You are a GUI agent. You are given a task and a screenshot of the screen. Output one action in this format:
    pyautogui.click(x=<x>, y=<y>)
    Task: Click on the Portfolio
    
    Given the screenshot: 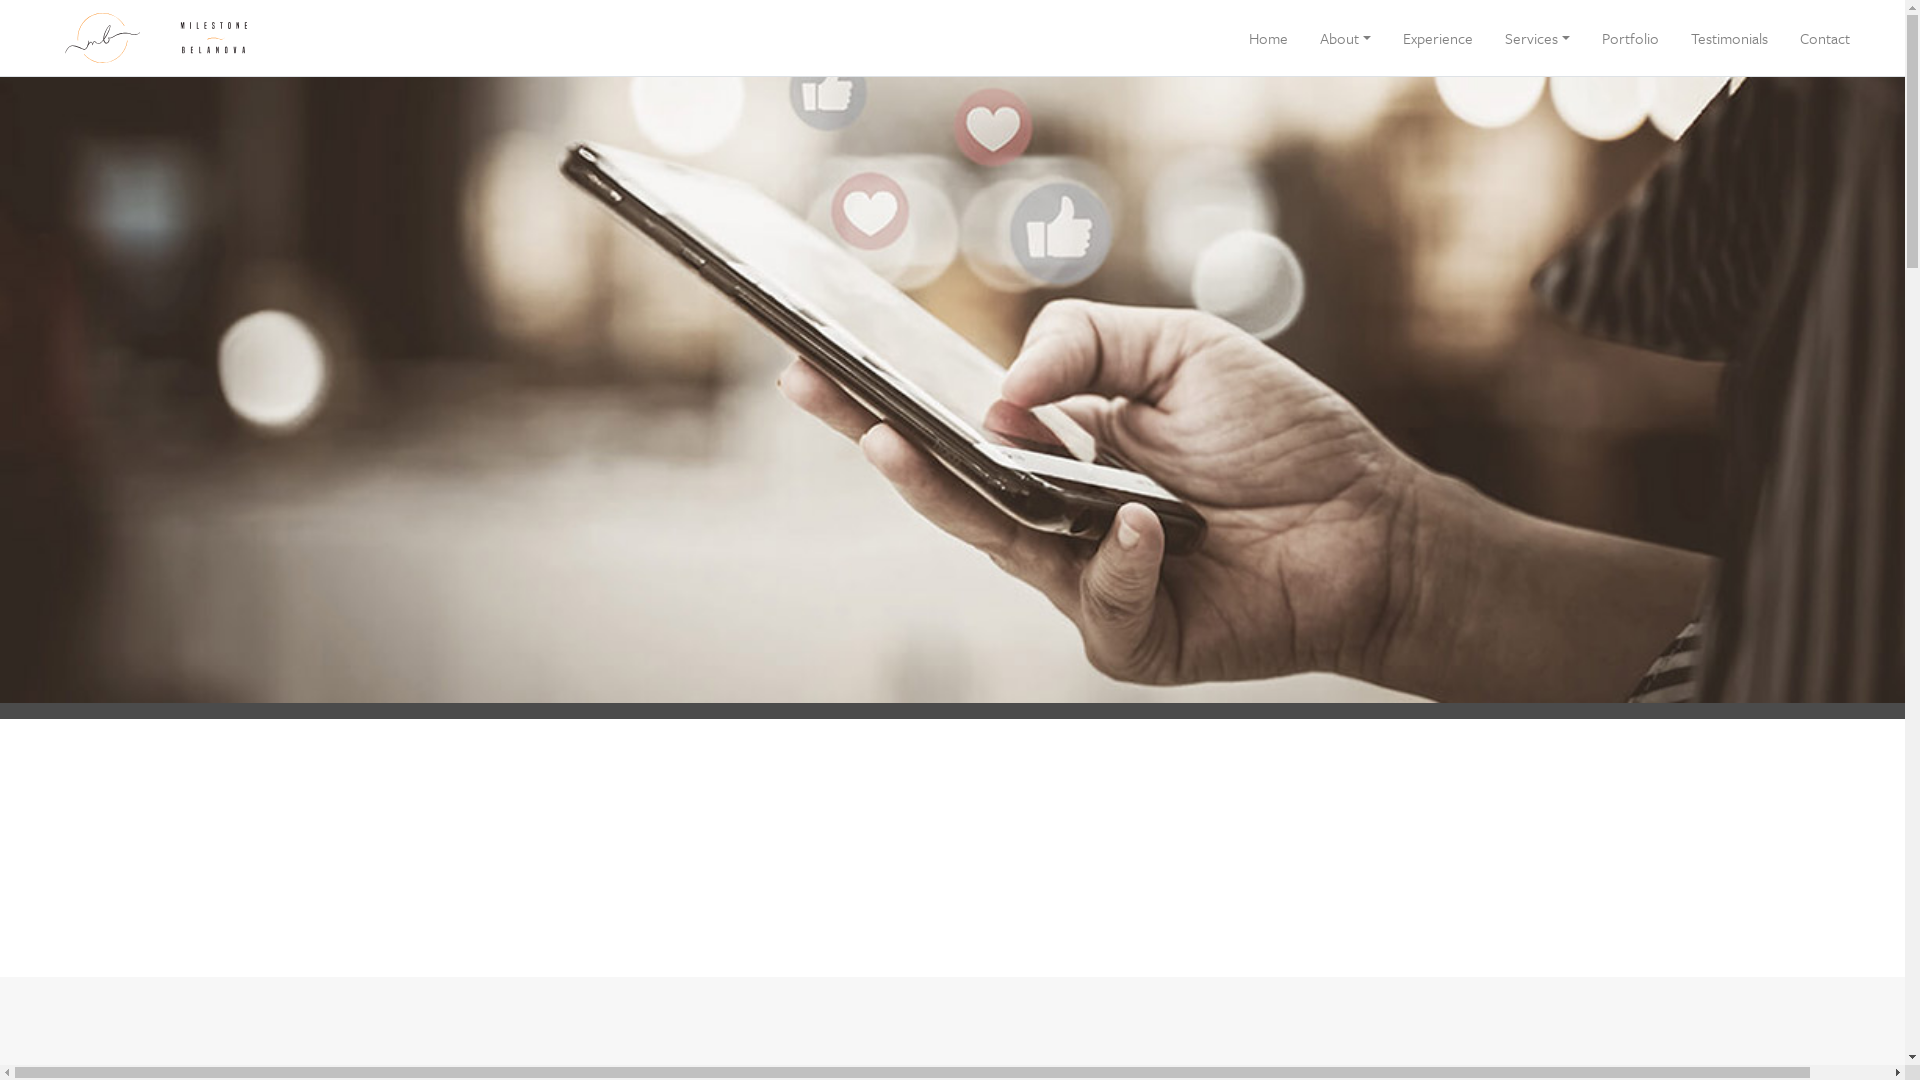 What is the action you would take?
    pyautogui.click(x=1630, y=38)
    